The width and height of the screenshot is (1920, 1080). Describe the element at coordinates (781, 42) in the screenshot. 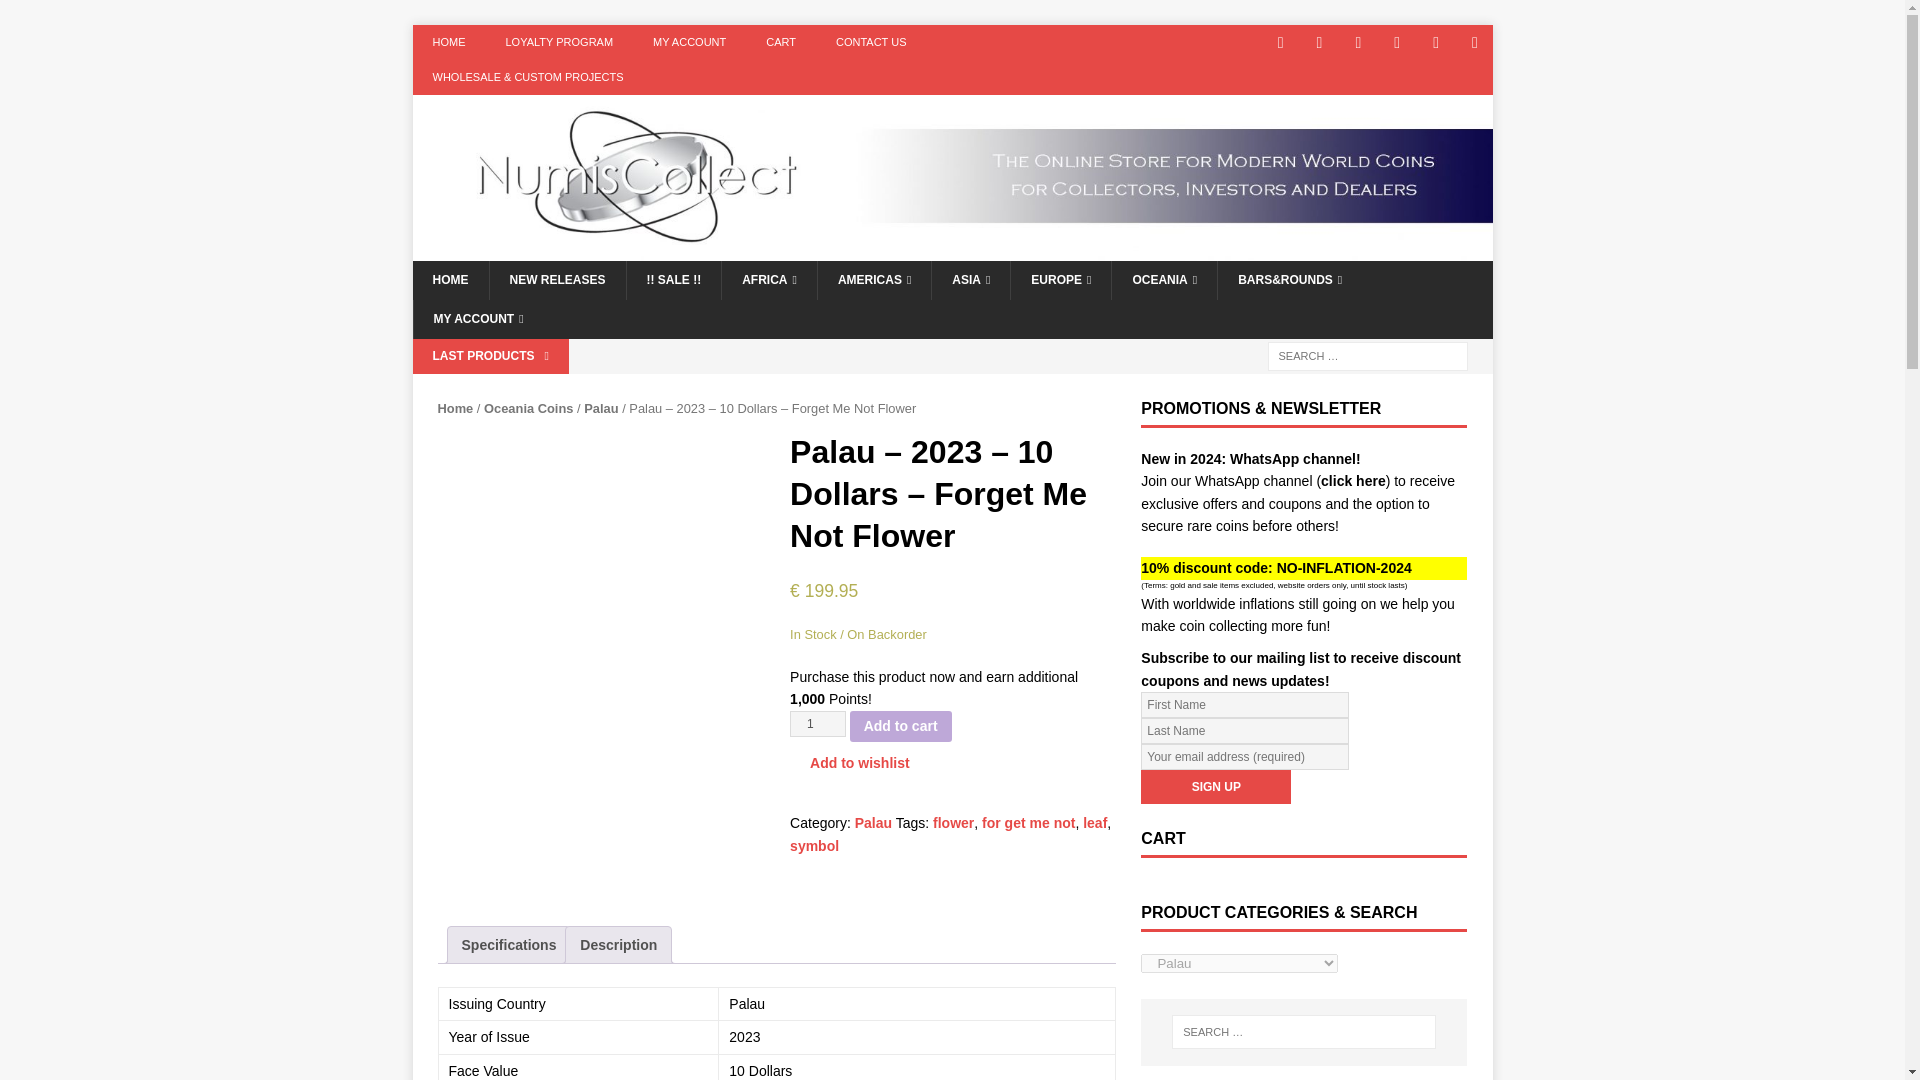

I see `CART` at that location.